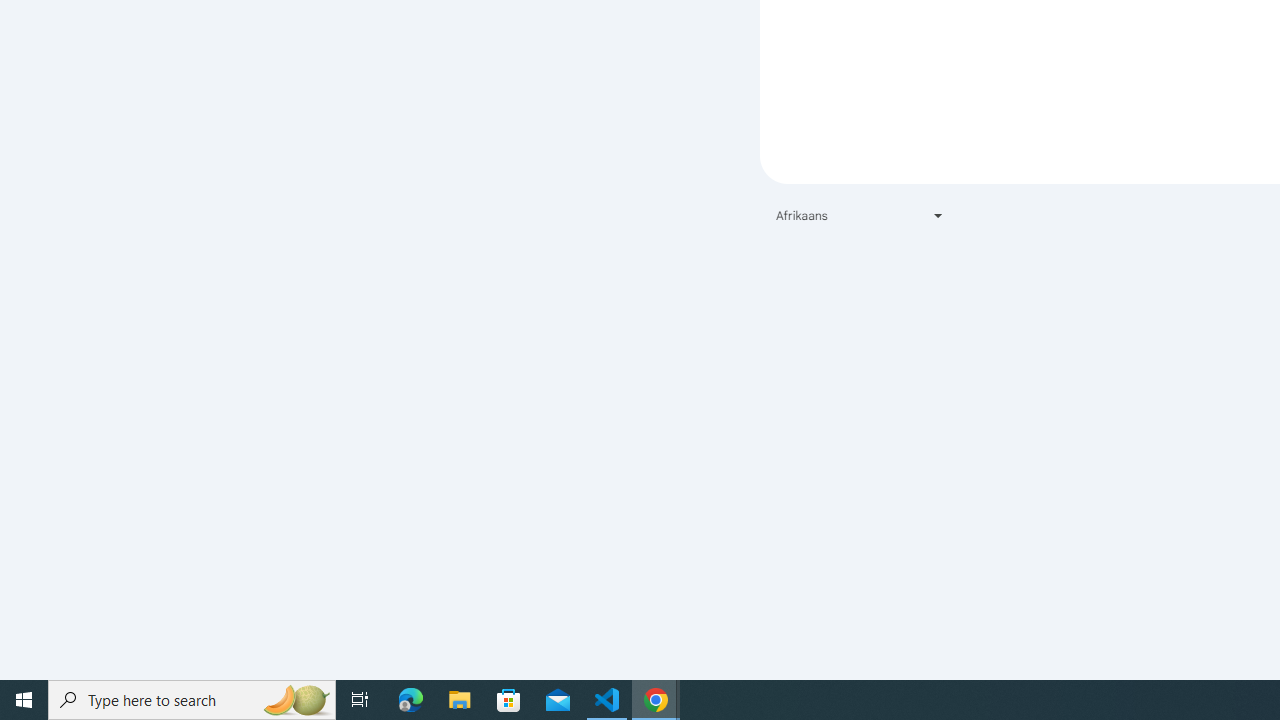 The width and height of the screenshot is (1280, 720). Describe the element at coordinates (104, 278) in the screenshot. I see `Transform` at that location.